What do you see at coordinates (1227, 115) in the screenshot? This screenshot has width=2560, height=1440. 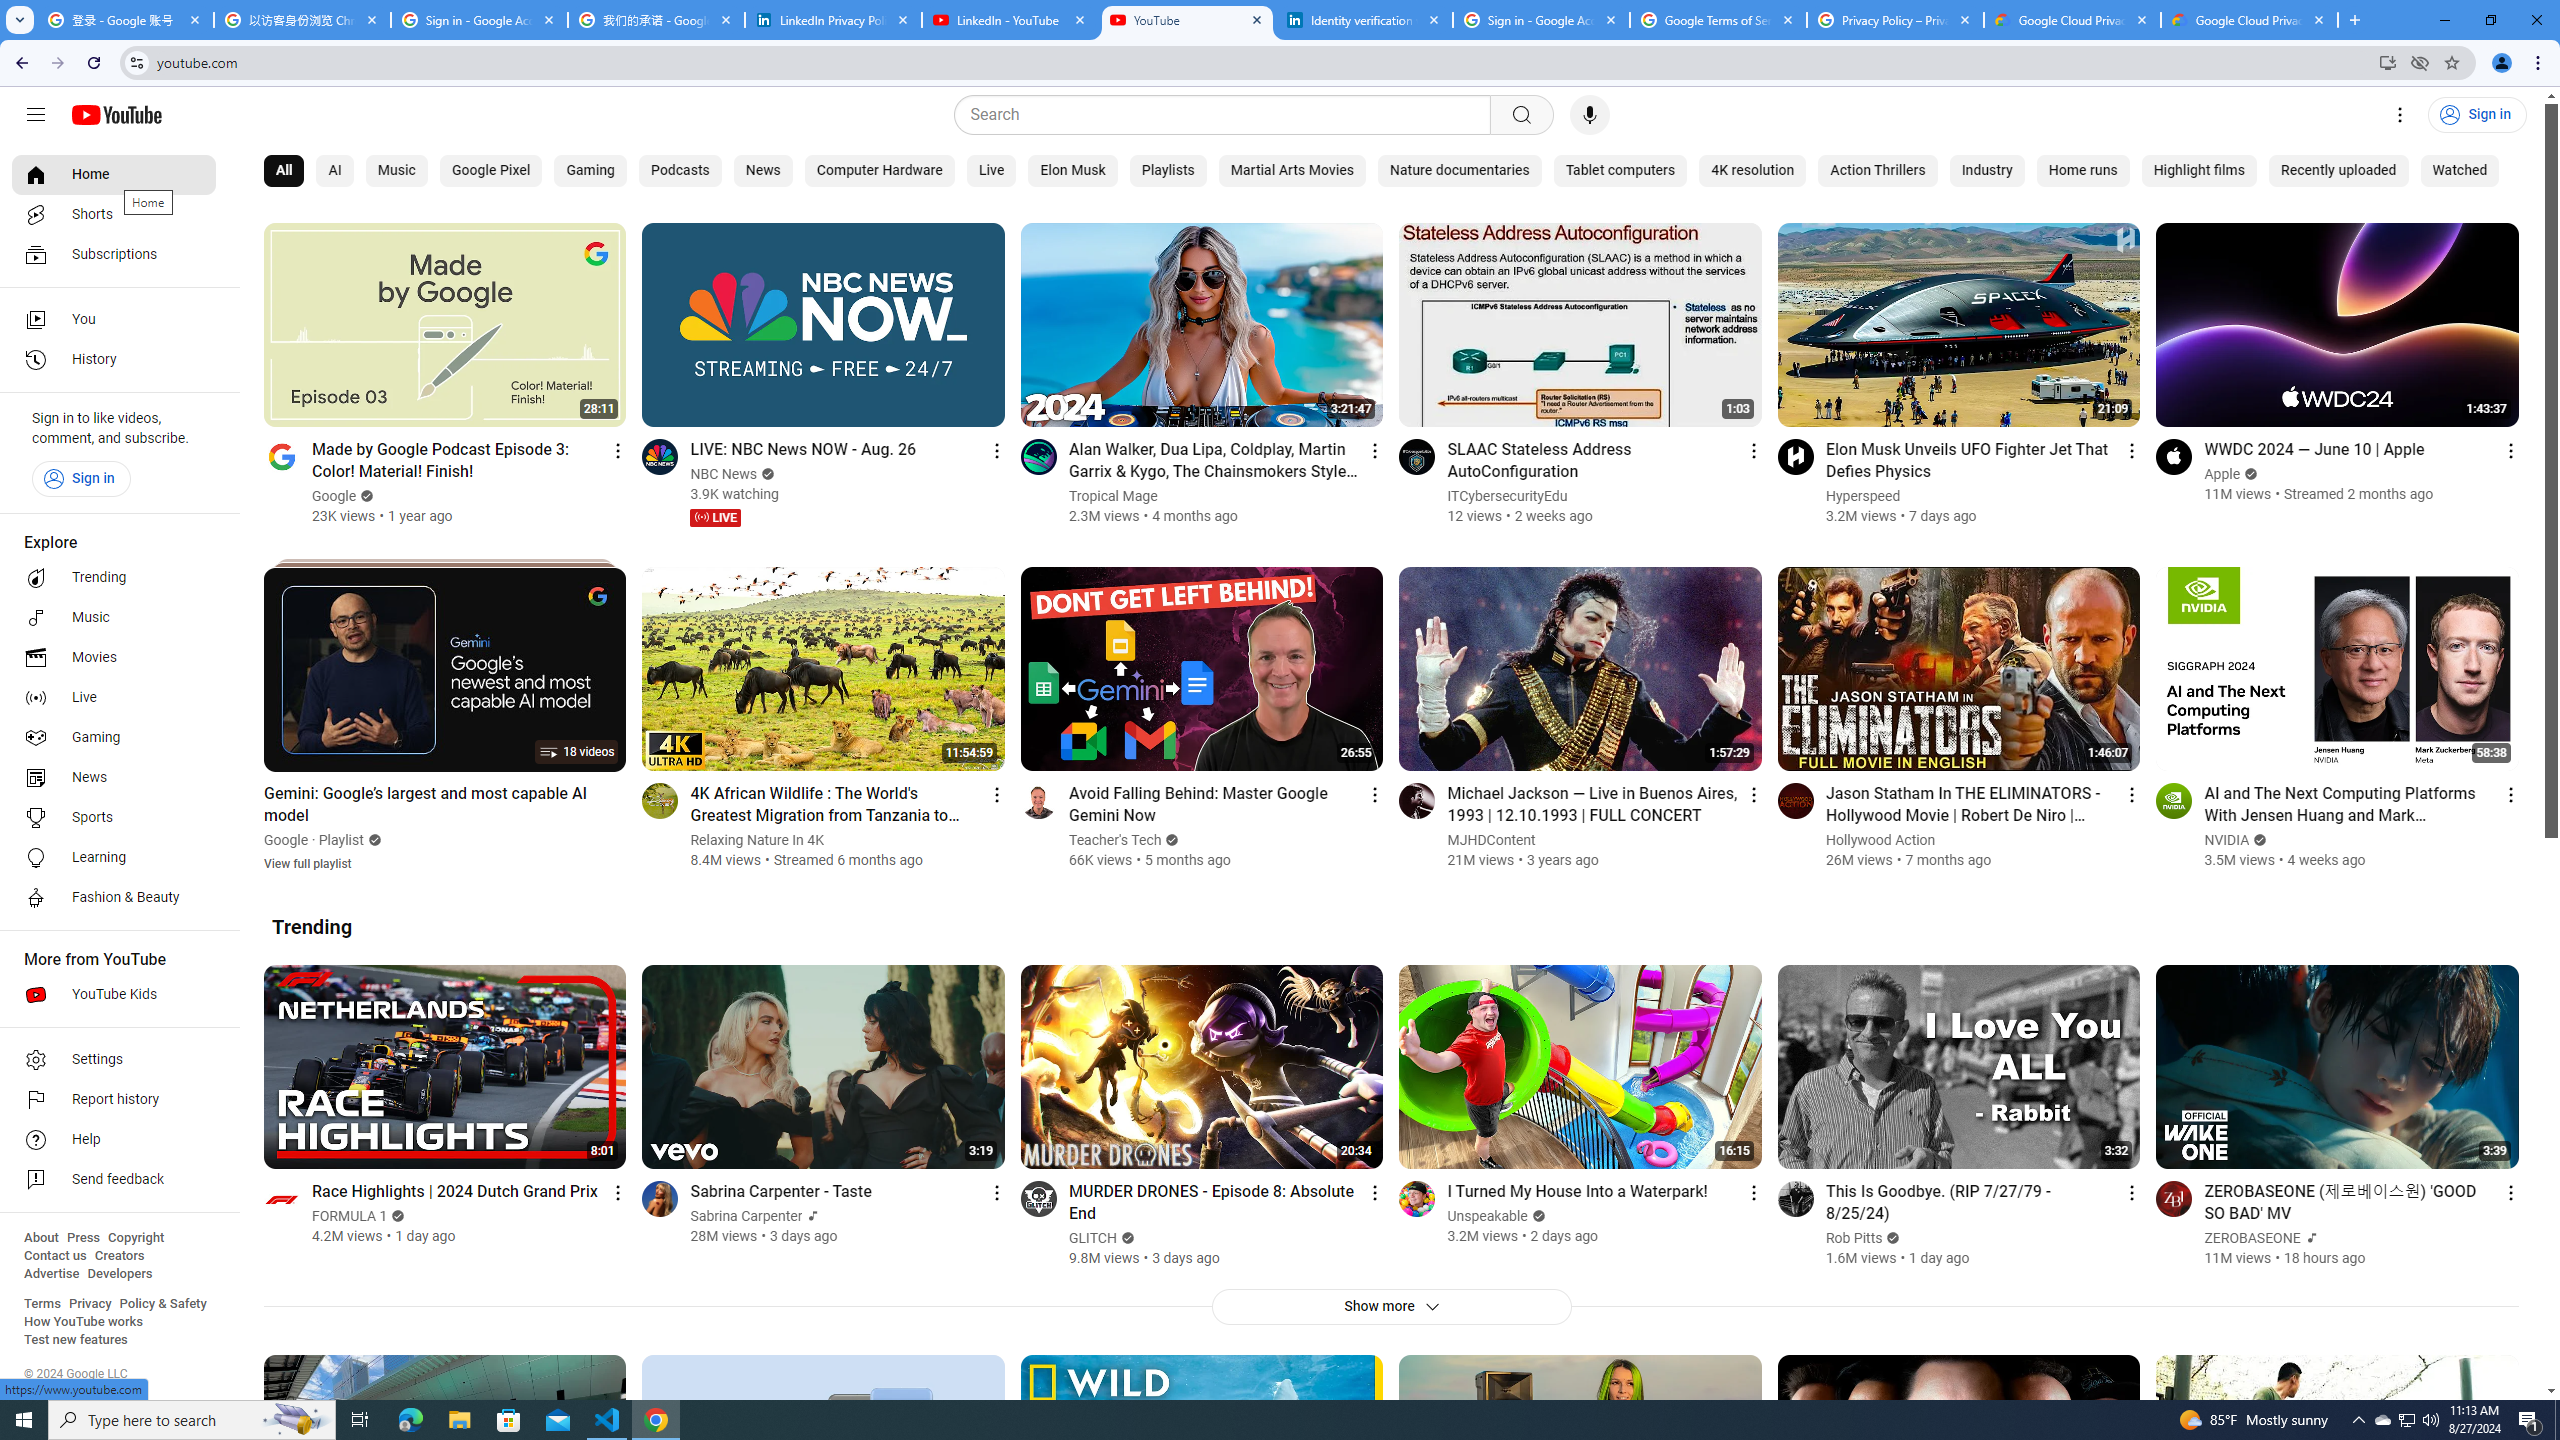 I see `Search` at bounding box center [1227, 115].